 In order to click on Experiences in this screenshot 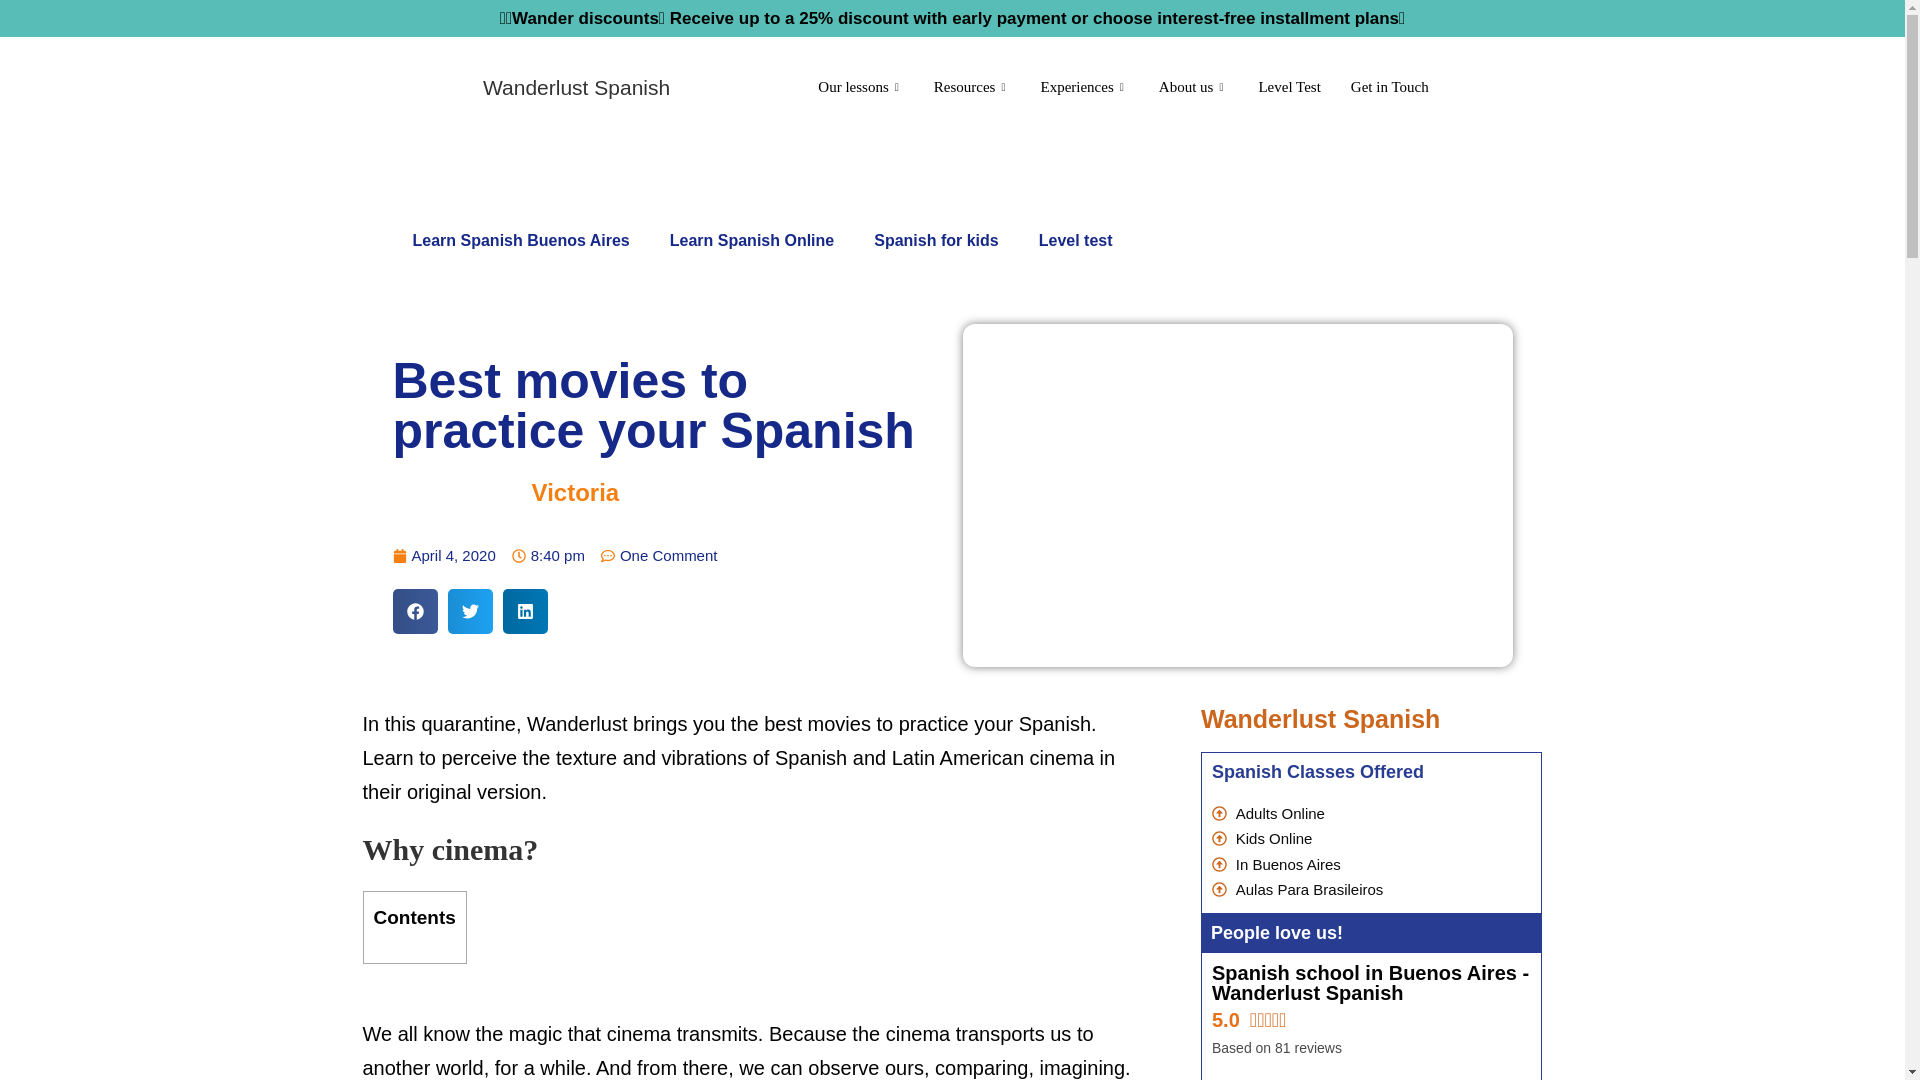, I will do `click(1084, 87)`.